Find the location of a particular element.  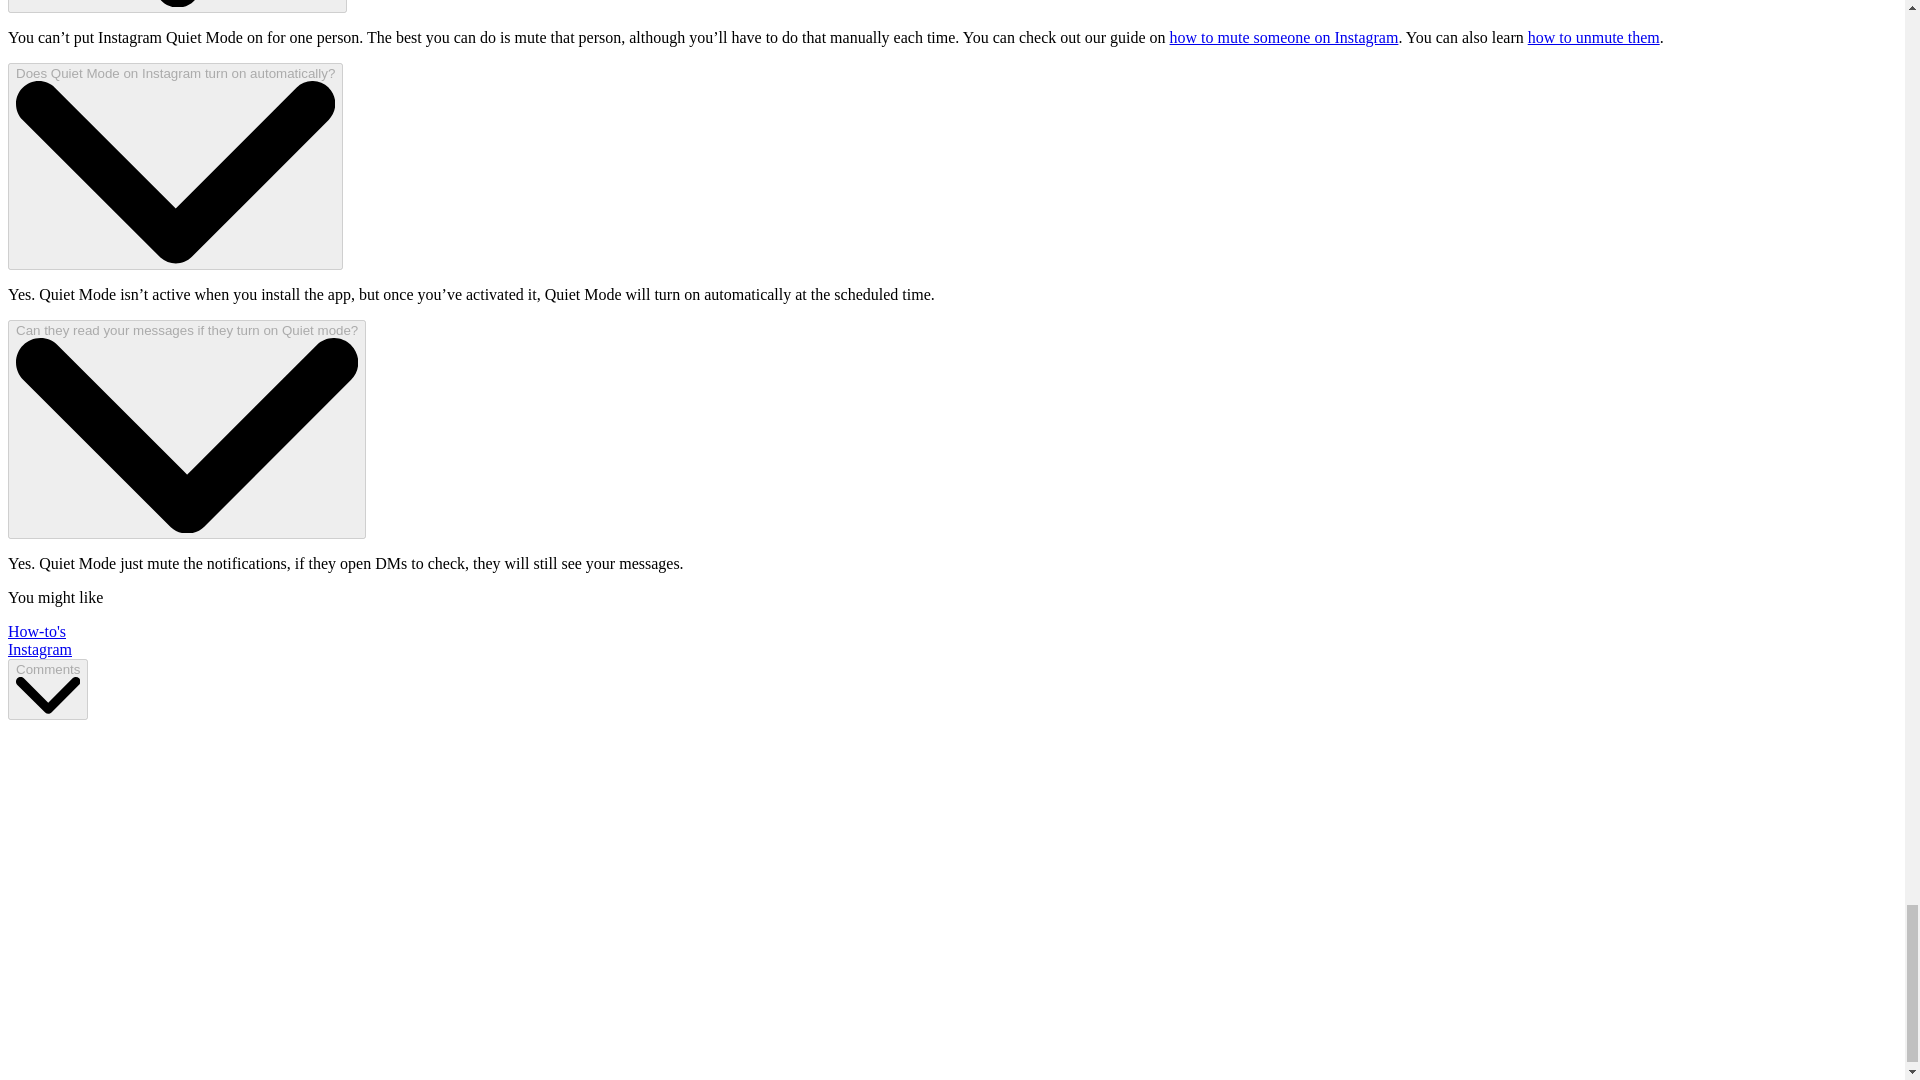

How-to's is located at coordinates (36, 632).